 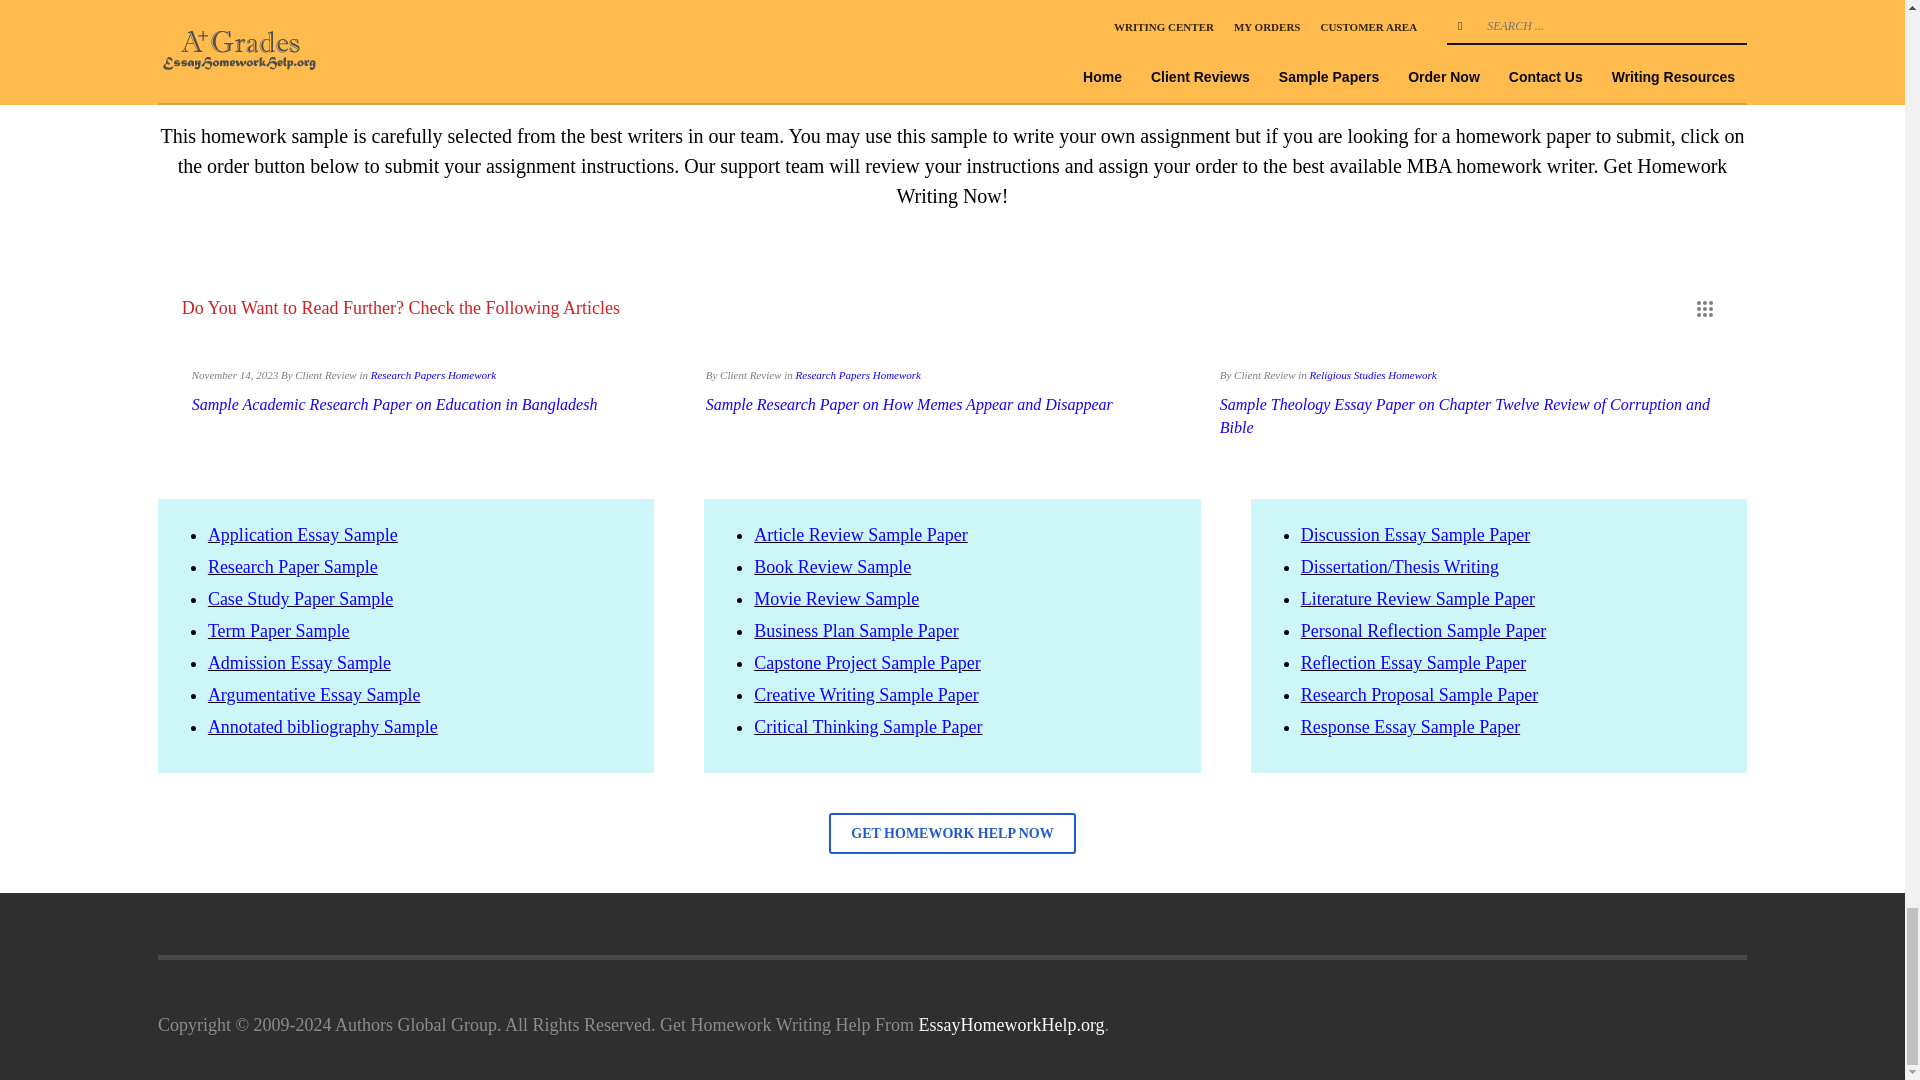 I want to click on Case Study Paper Sample, so click(x=300, y=598).